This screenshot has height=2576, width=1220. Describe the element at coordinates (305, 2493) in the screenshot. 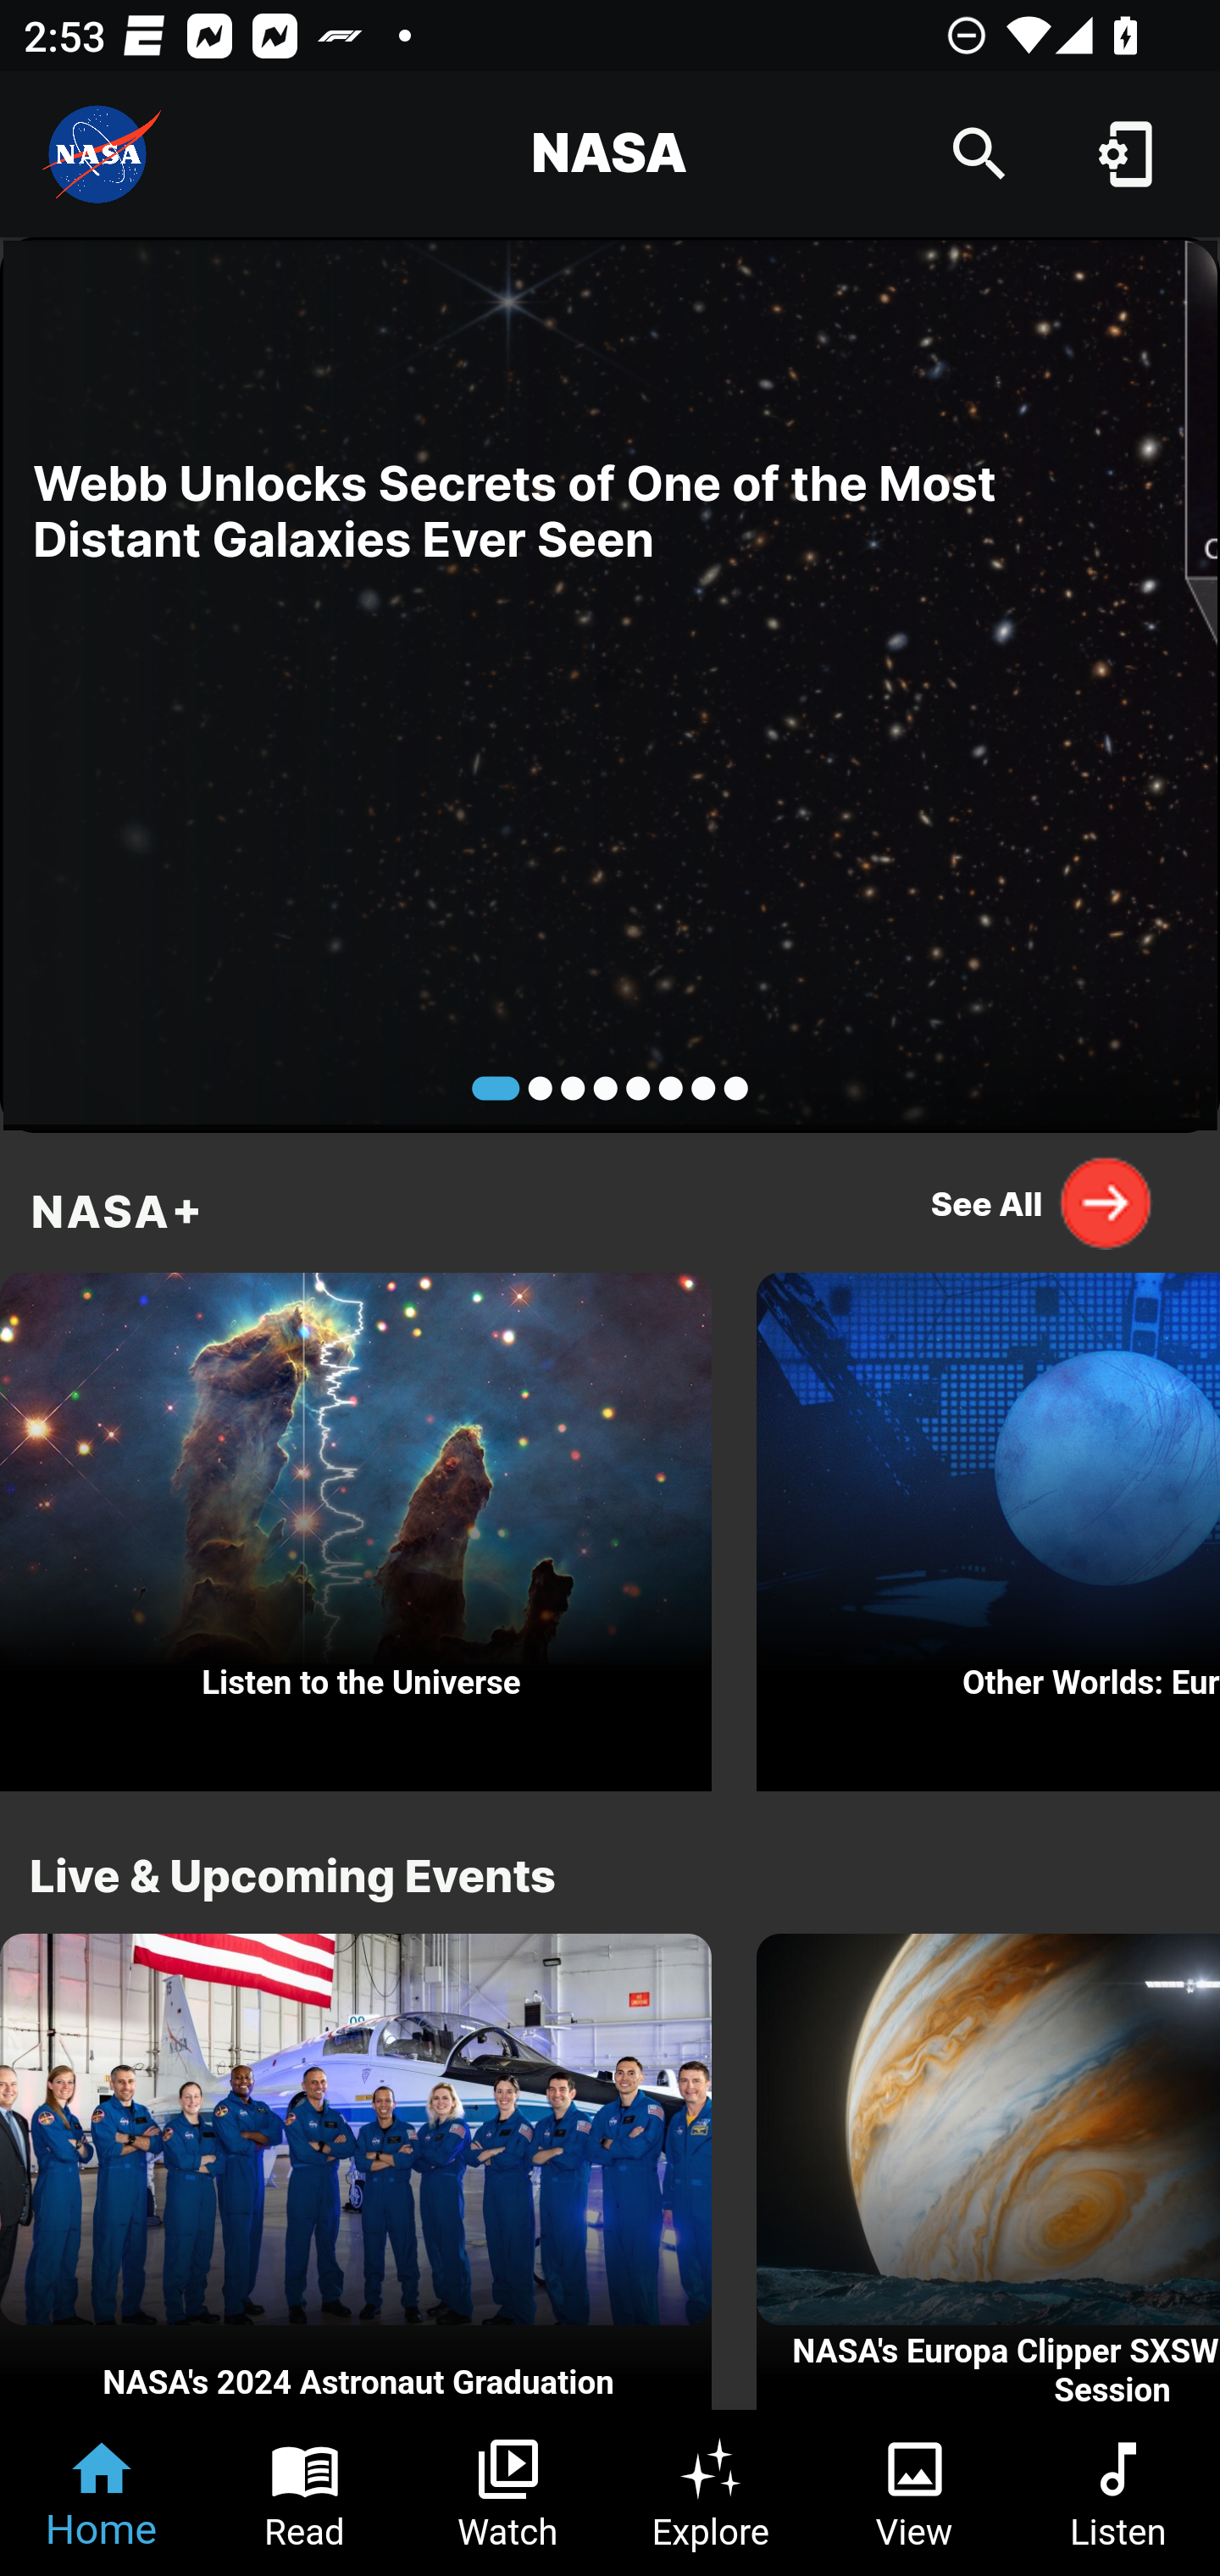

I see `Read
Tab 2 of 6` at that location.